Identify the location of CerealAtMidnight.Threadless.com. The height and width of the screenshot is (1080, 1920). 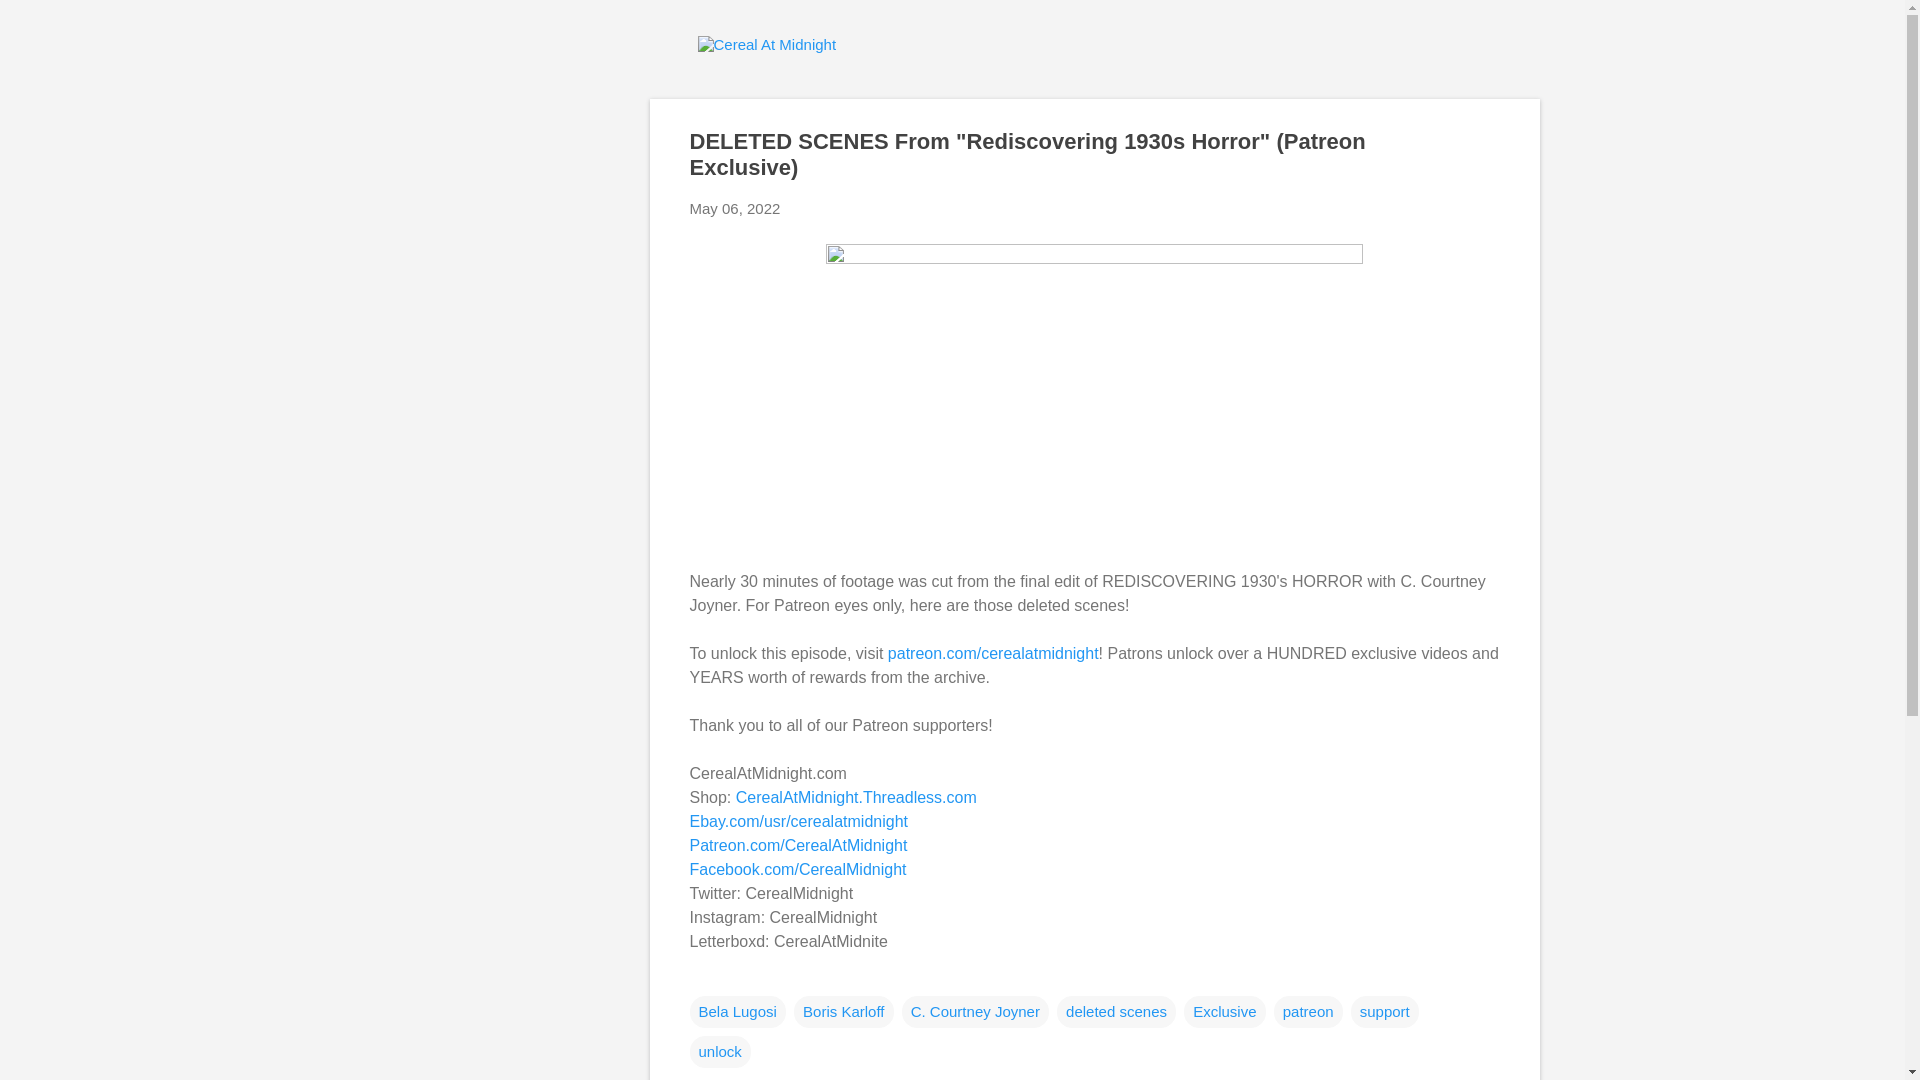
(856, 796).